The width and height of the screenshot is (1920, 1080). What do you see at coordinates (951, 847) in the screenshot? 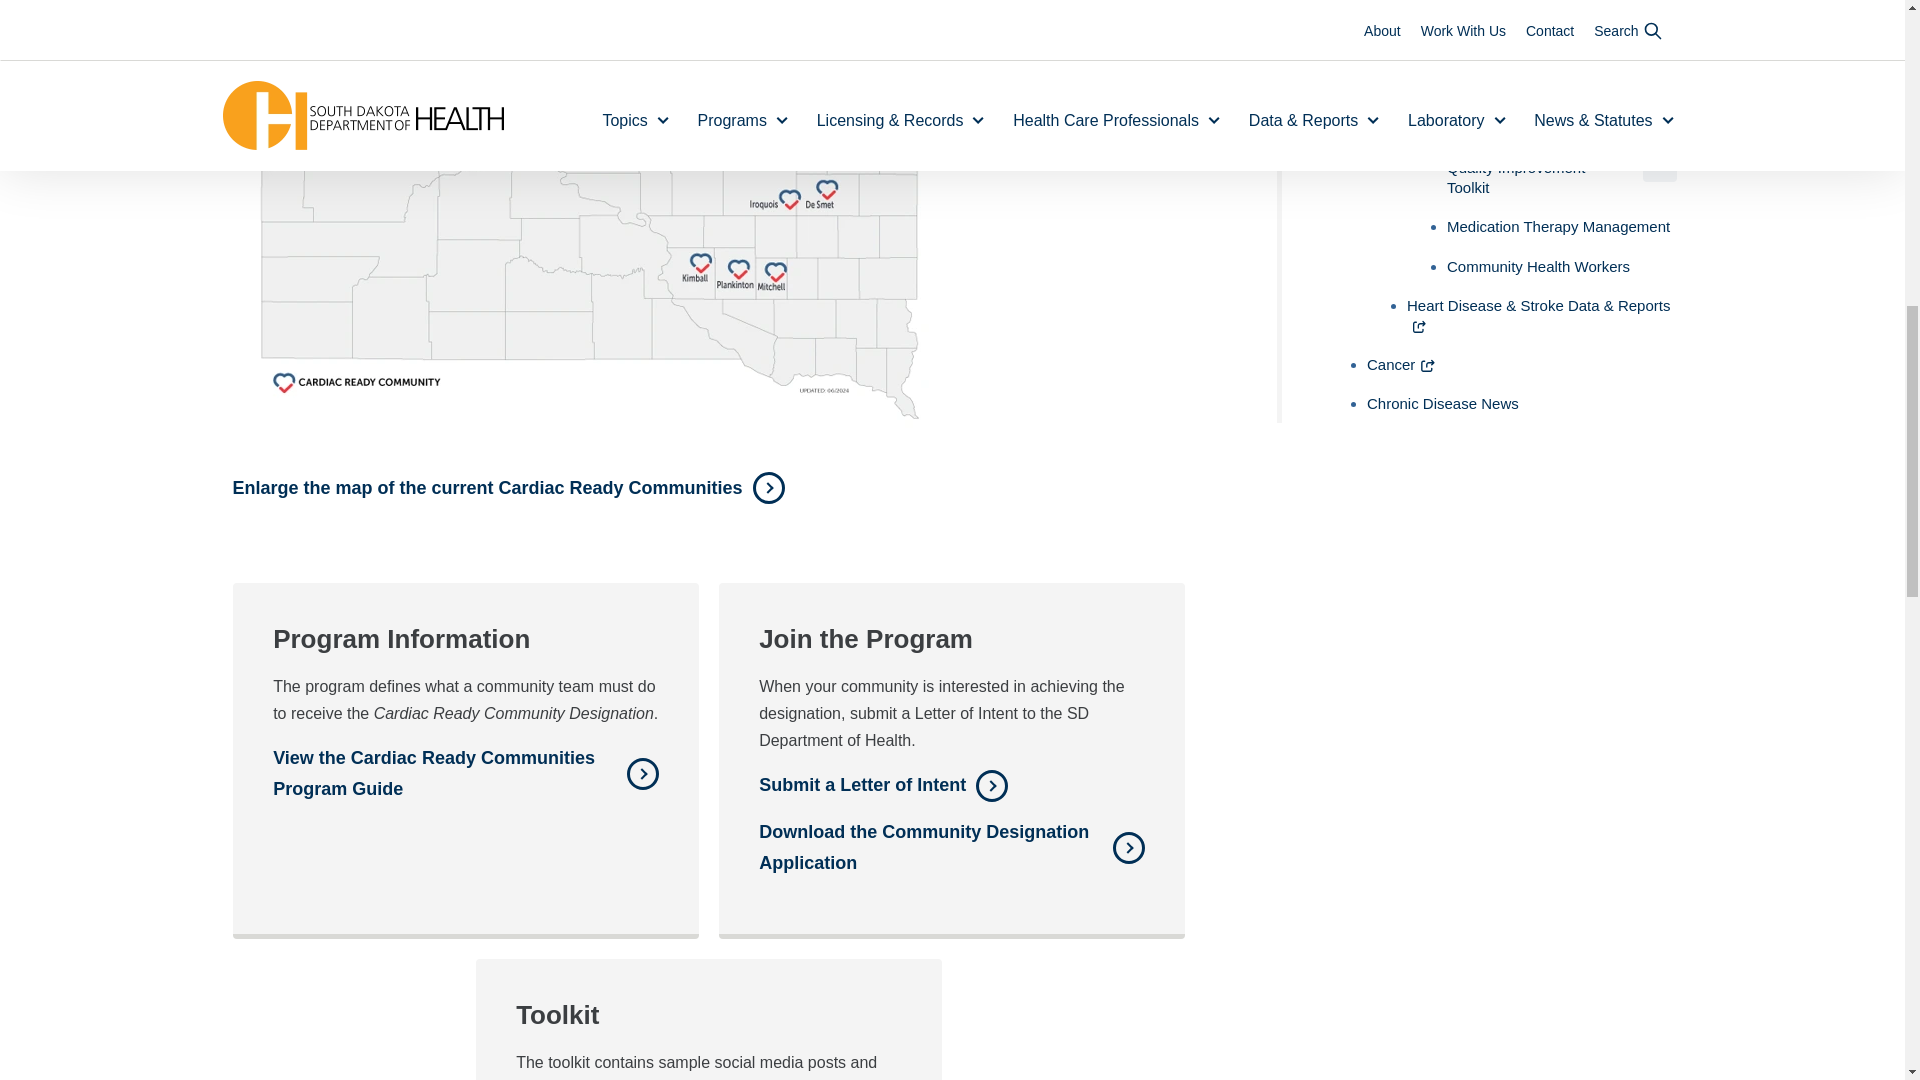
I see `SD Cardiac Ready Community Designation APPLICATION` at bounding box center [951, 847].